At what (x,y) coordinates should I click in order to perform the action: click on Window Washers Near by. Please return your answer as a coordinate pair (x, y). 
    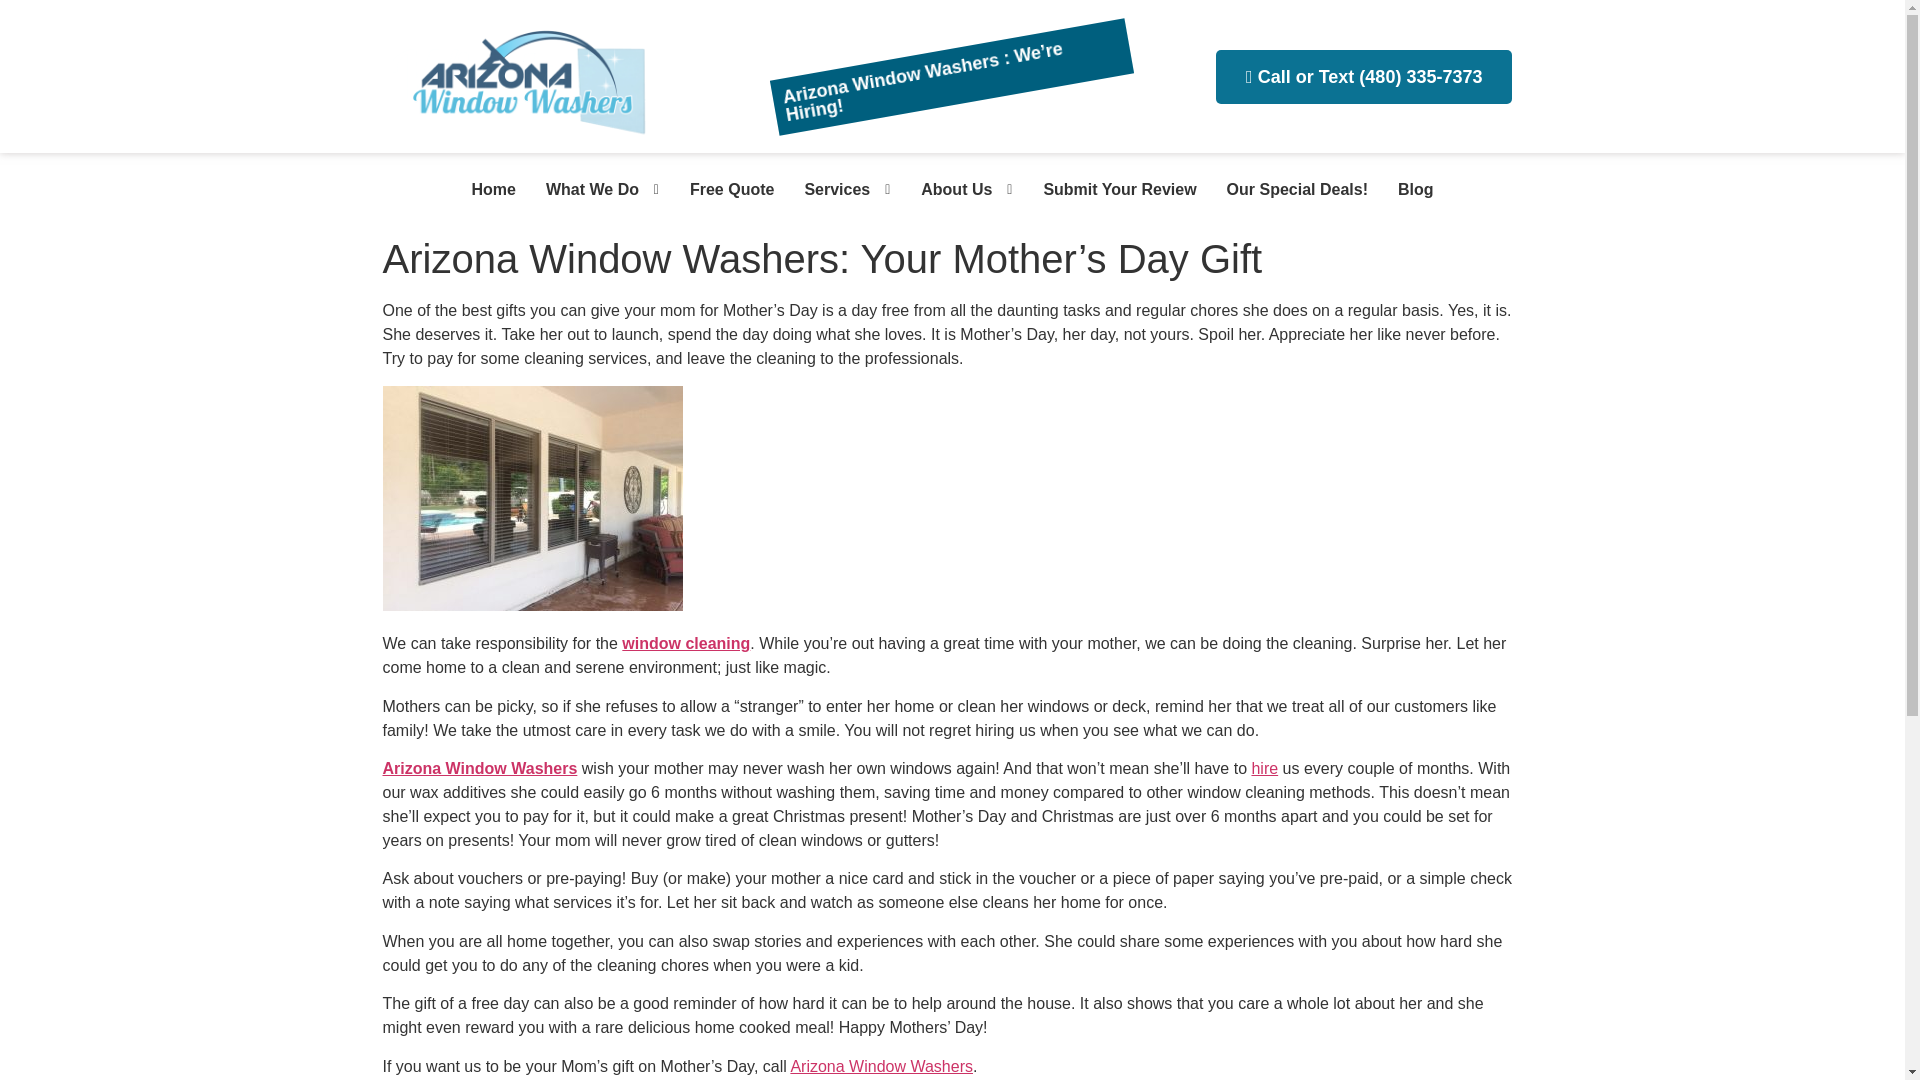
    Looking at the image, I should click on (485, 190).